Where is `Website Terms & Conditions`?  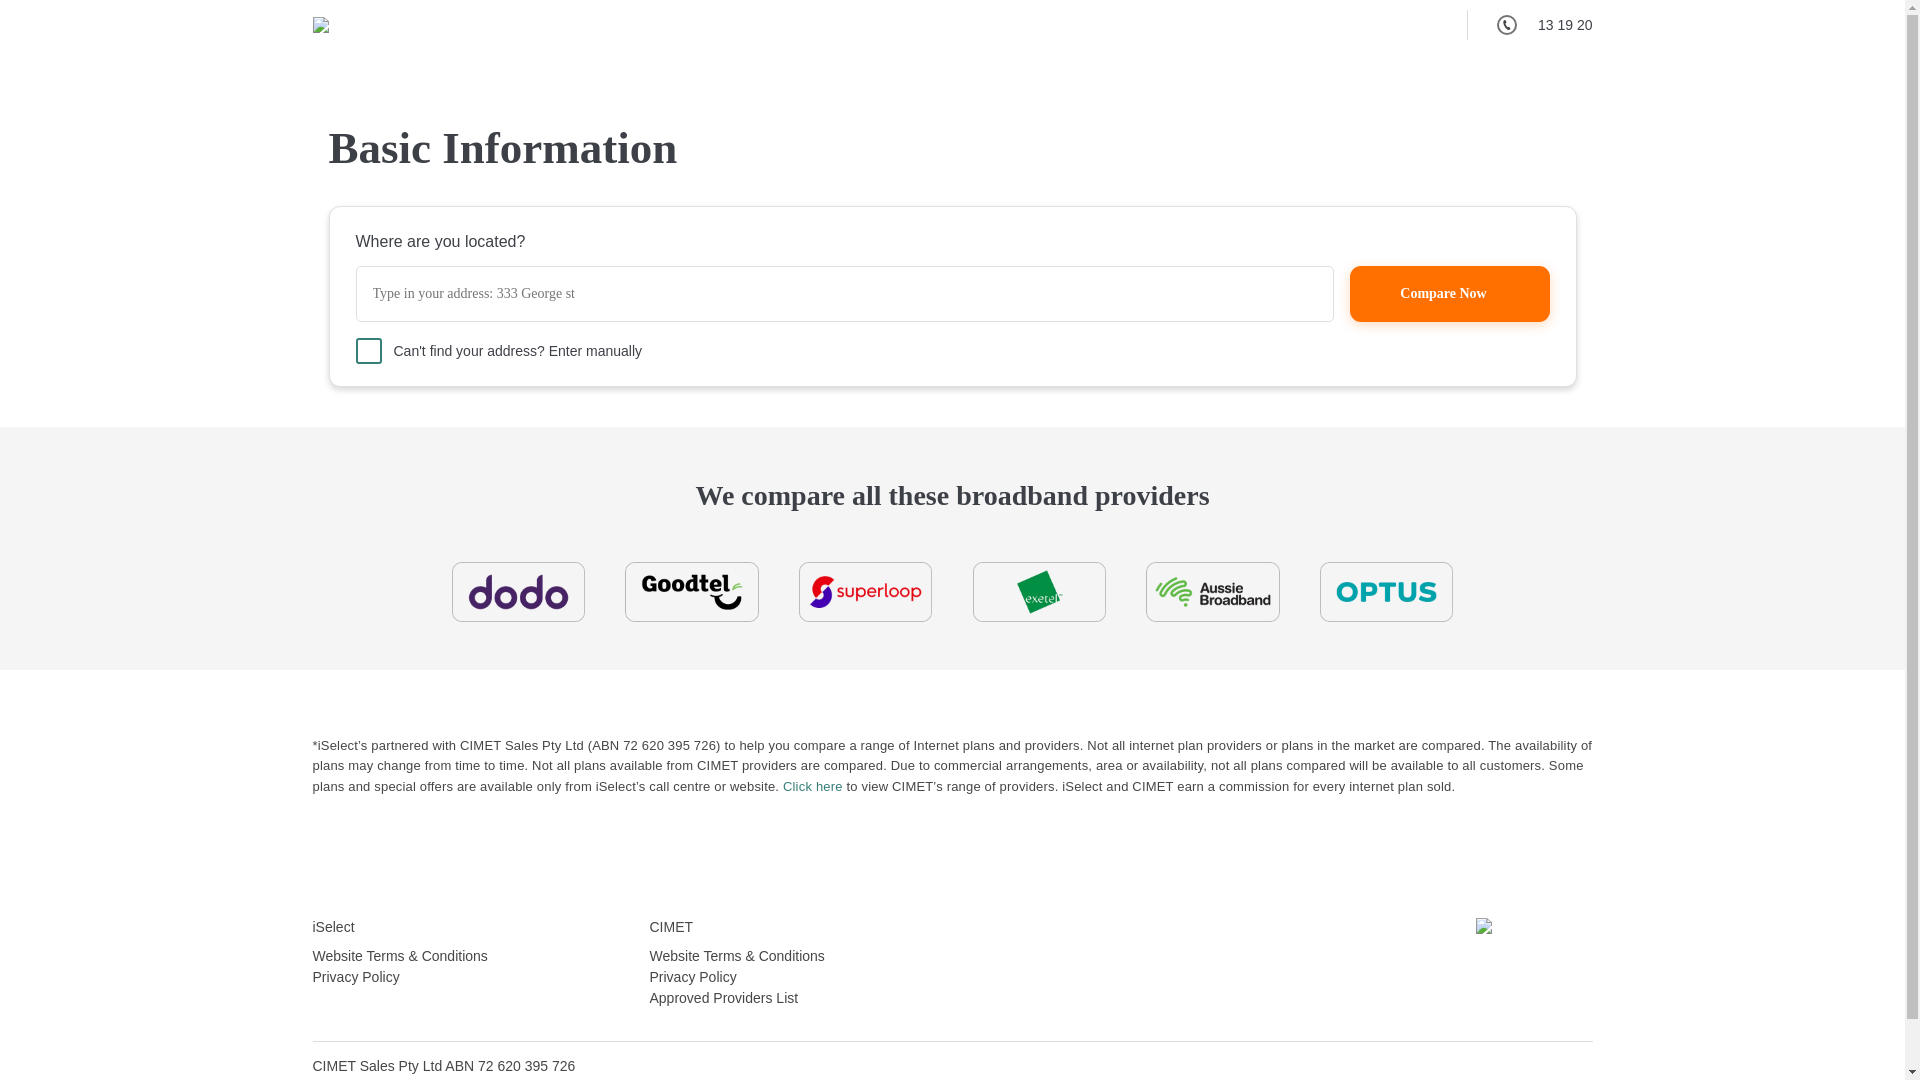 Website Terms & Conditions is located at coordinates (400, 956).